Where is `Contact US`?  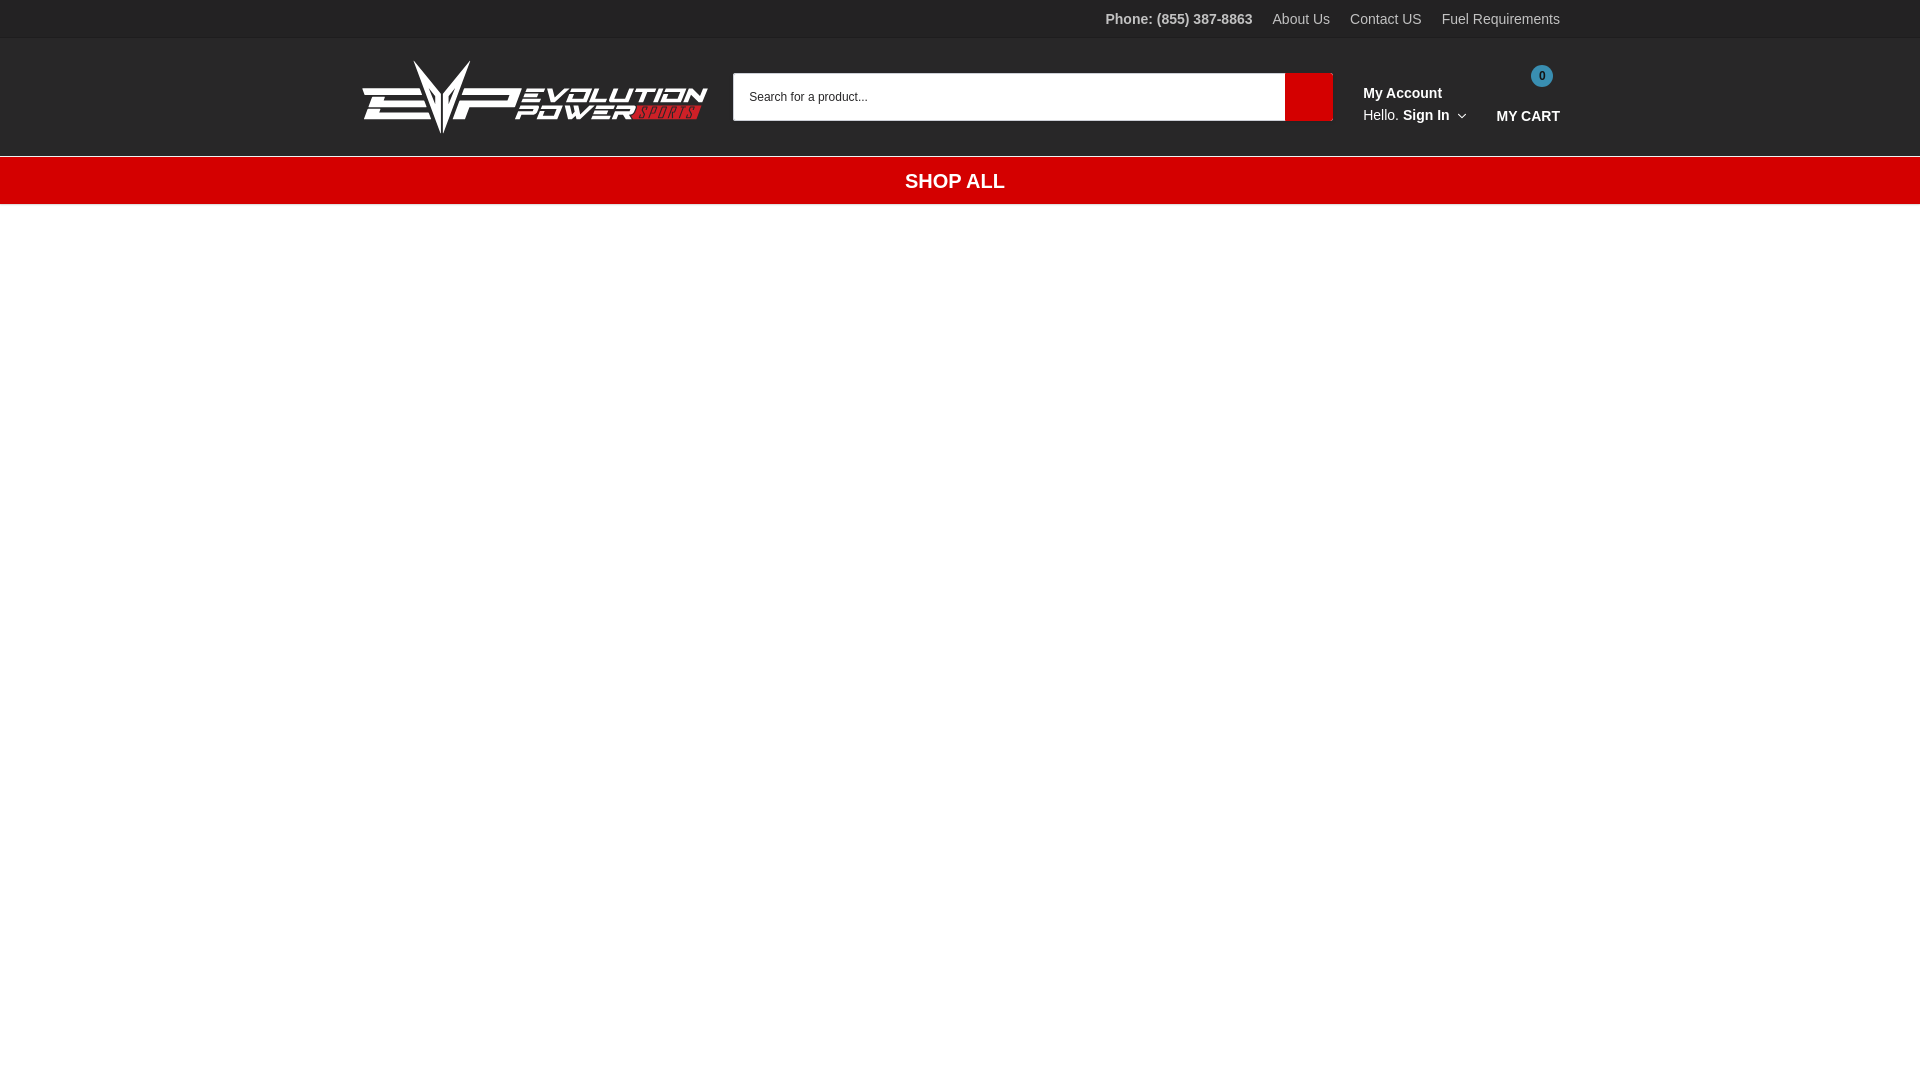
Contact US is located at coordinates (1301, 18).